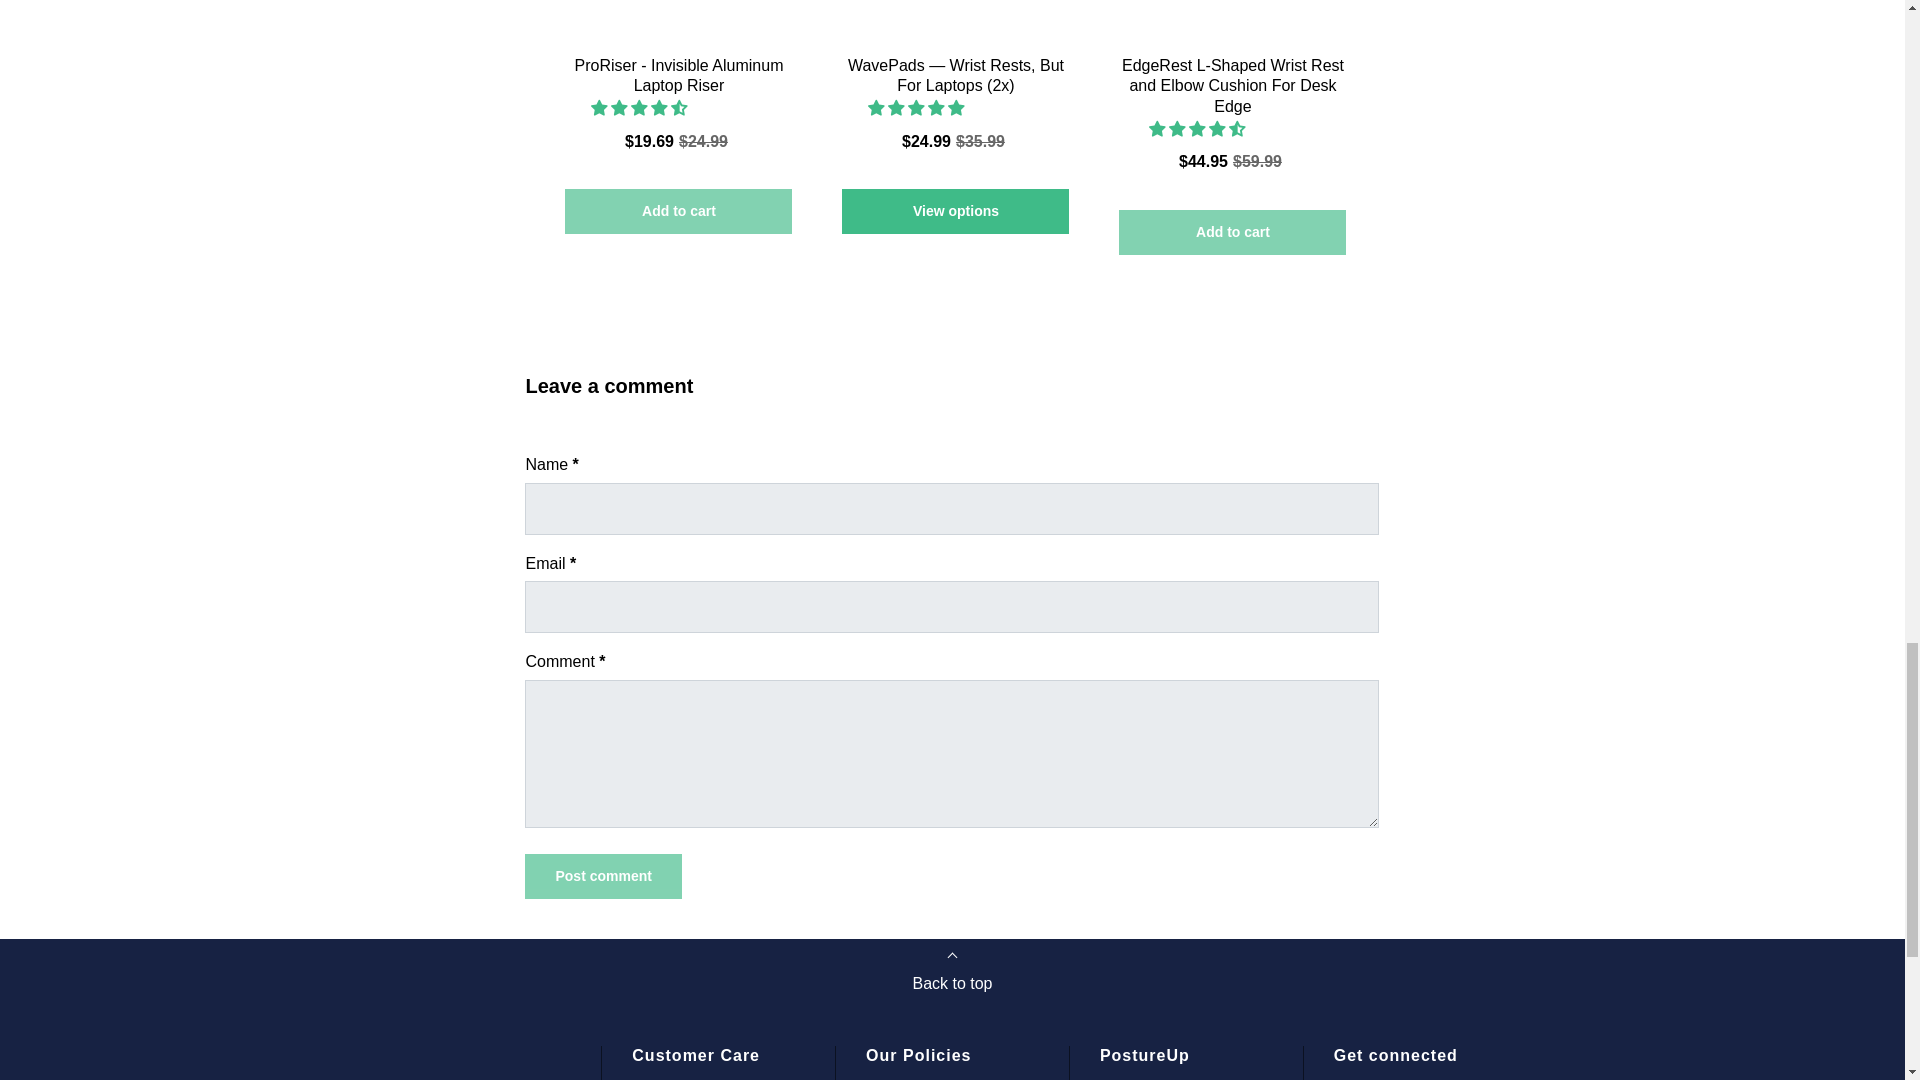 The height and width of the screenshot is (1080, 1920). What do you see at coordinates (534, 38) in the screenshot?
I see `Previous` at bounding box center [534, 38].